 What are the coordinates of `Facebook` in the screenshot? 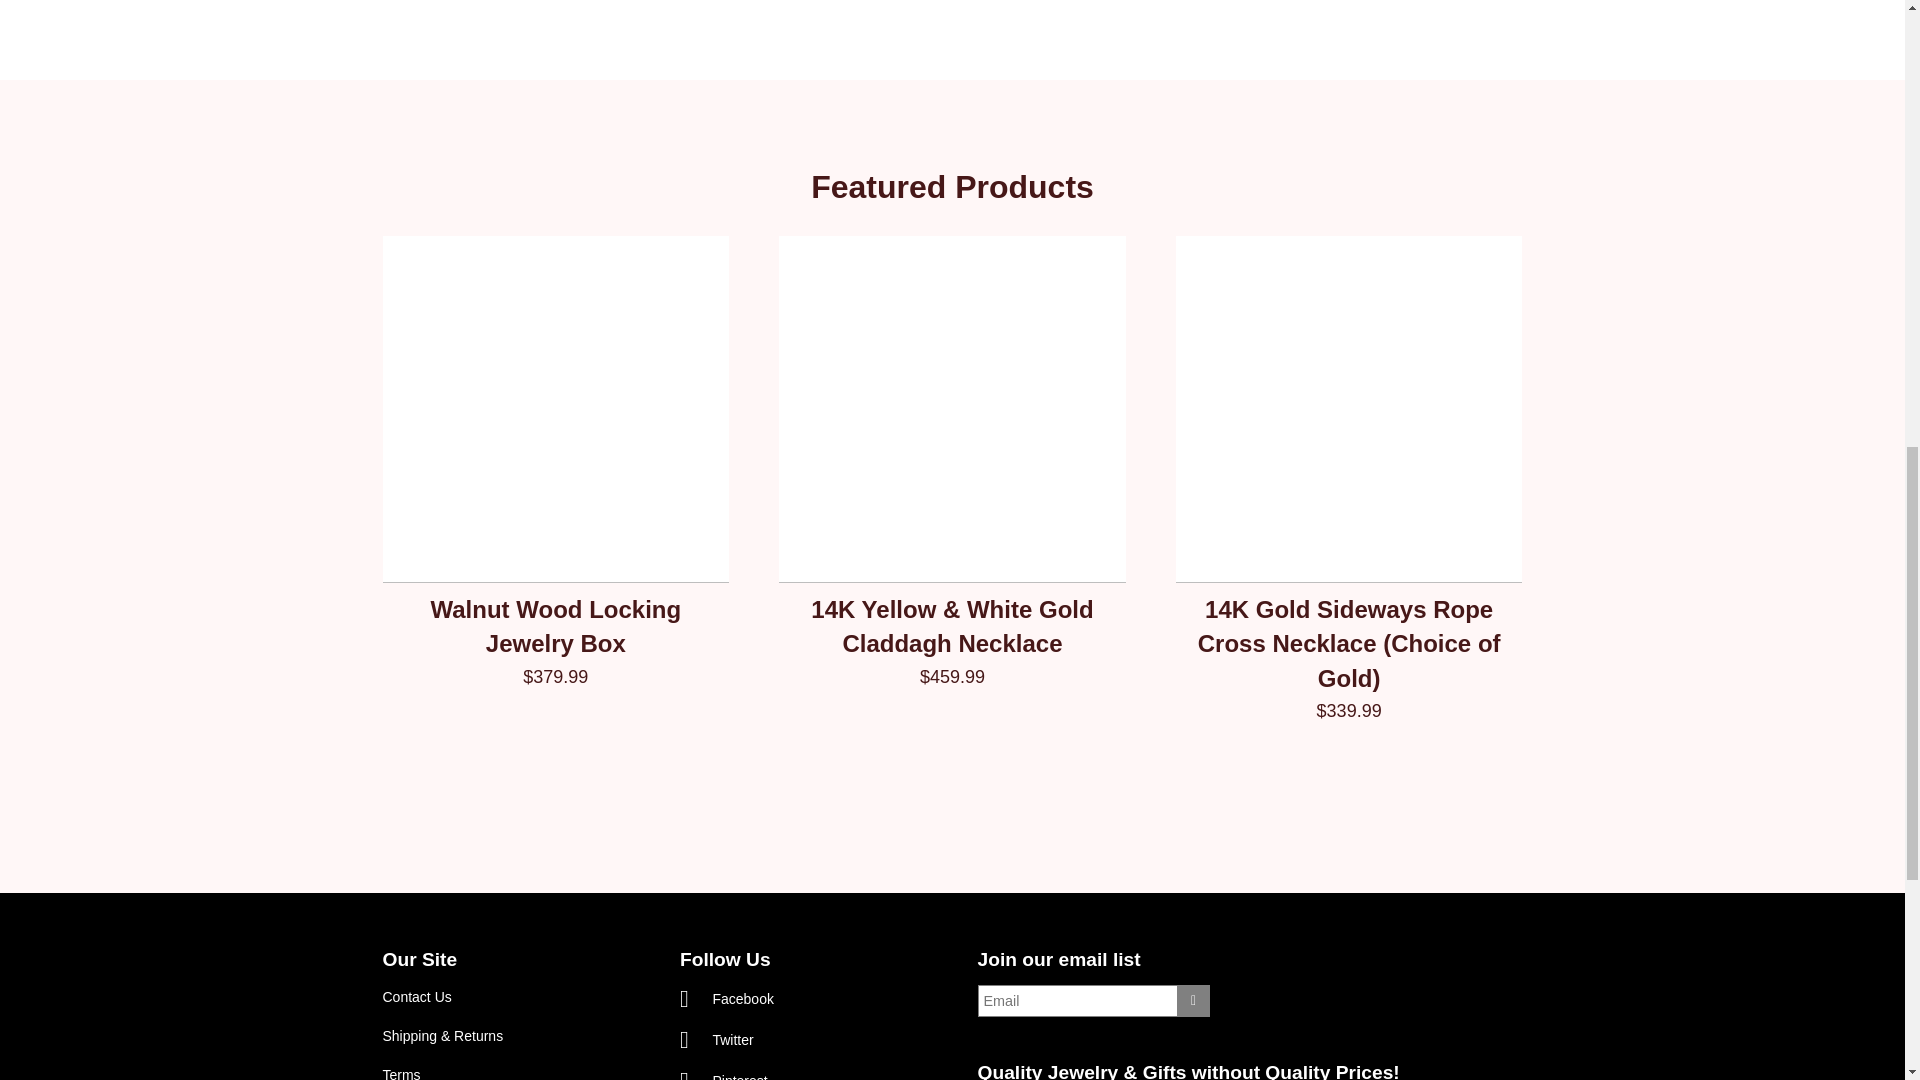 It's located at (726, 996).